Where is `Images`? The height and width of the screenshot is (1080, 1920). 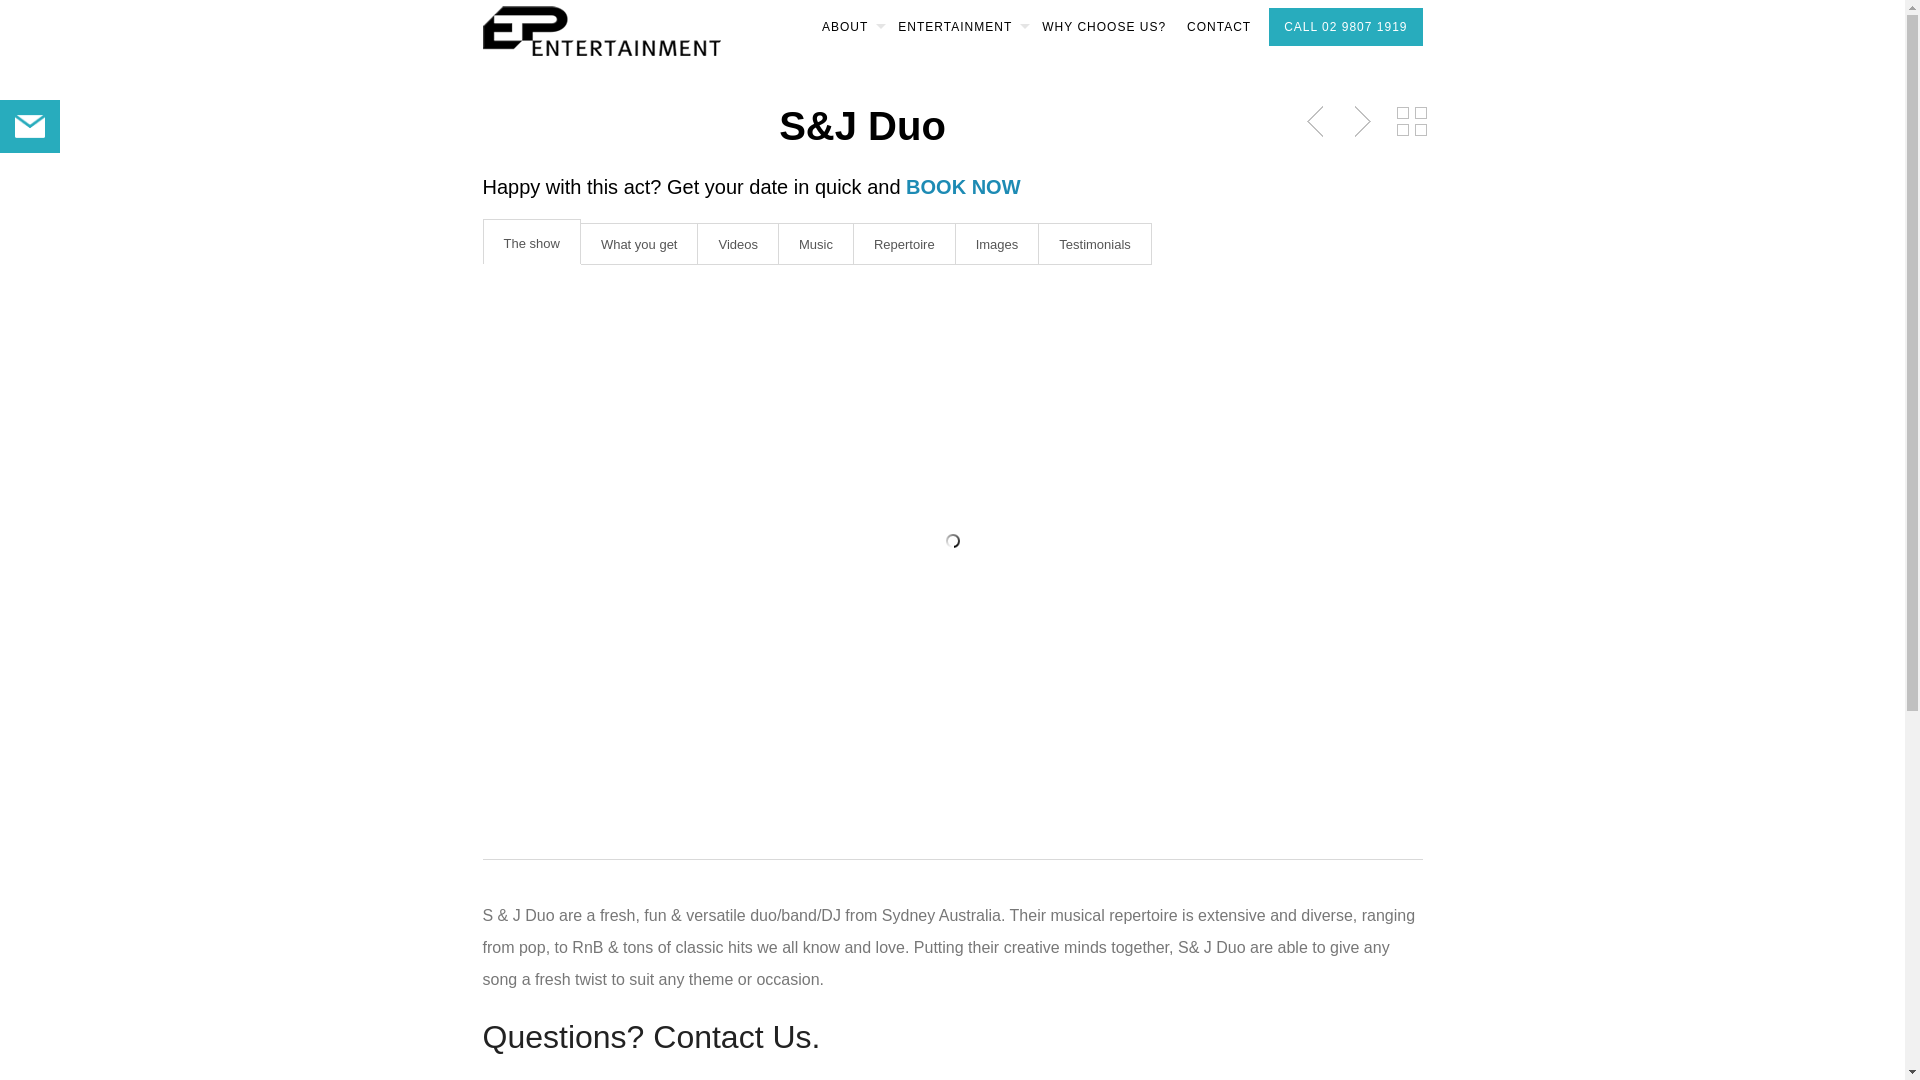
Images is located at coordinates (998, 244).